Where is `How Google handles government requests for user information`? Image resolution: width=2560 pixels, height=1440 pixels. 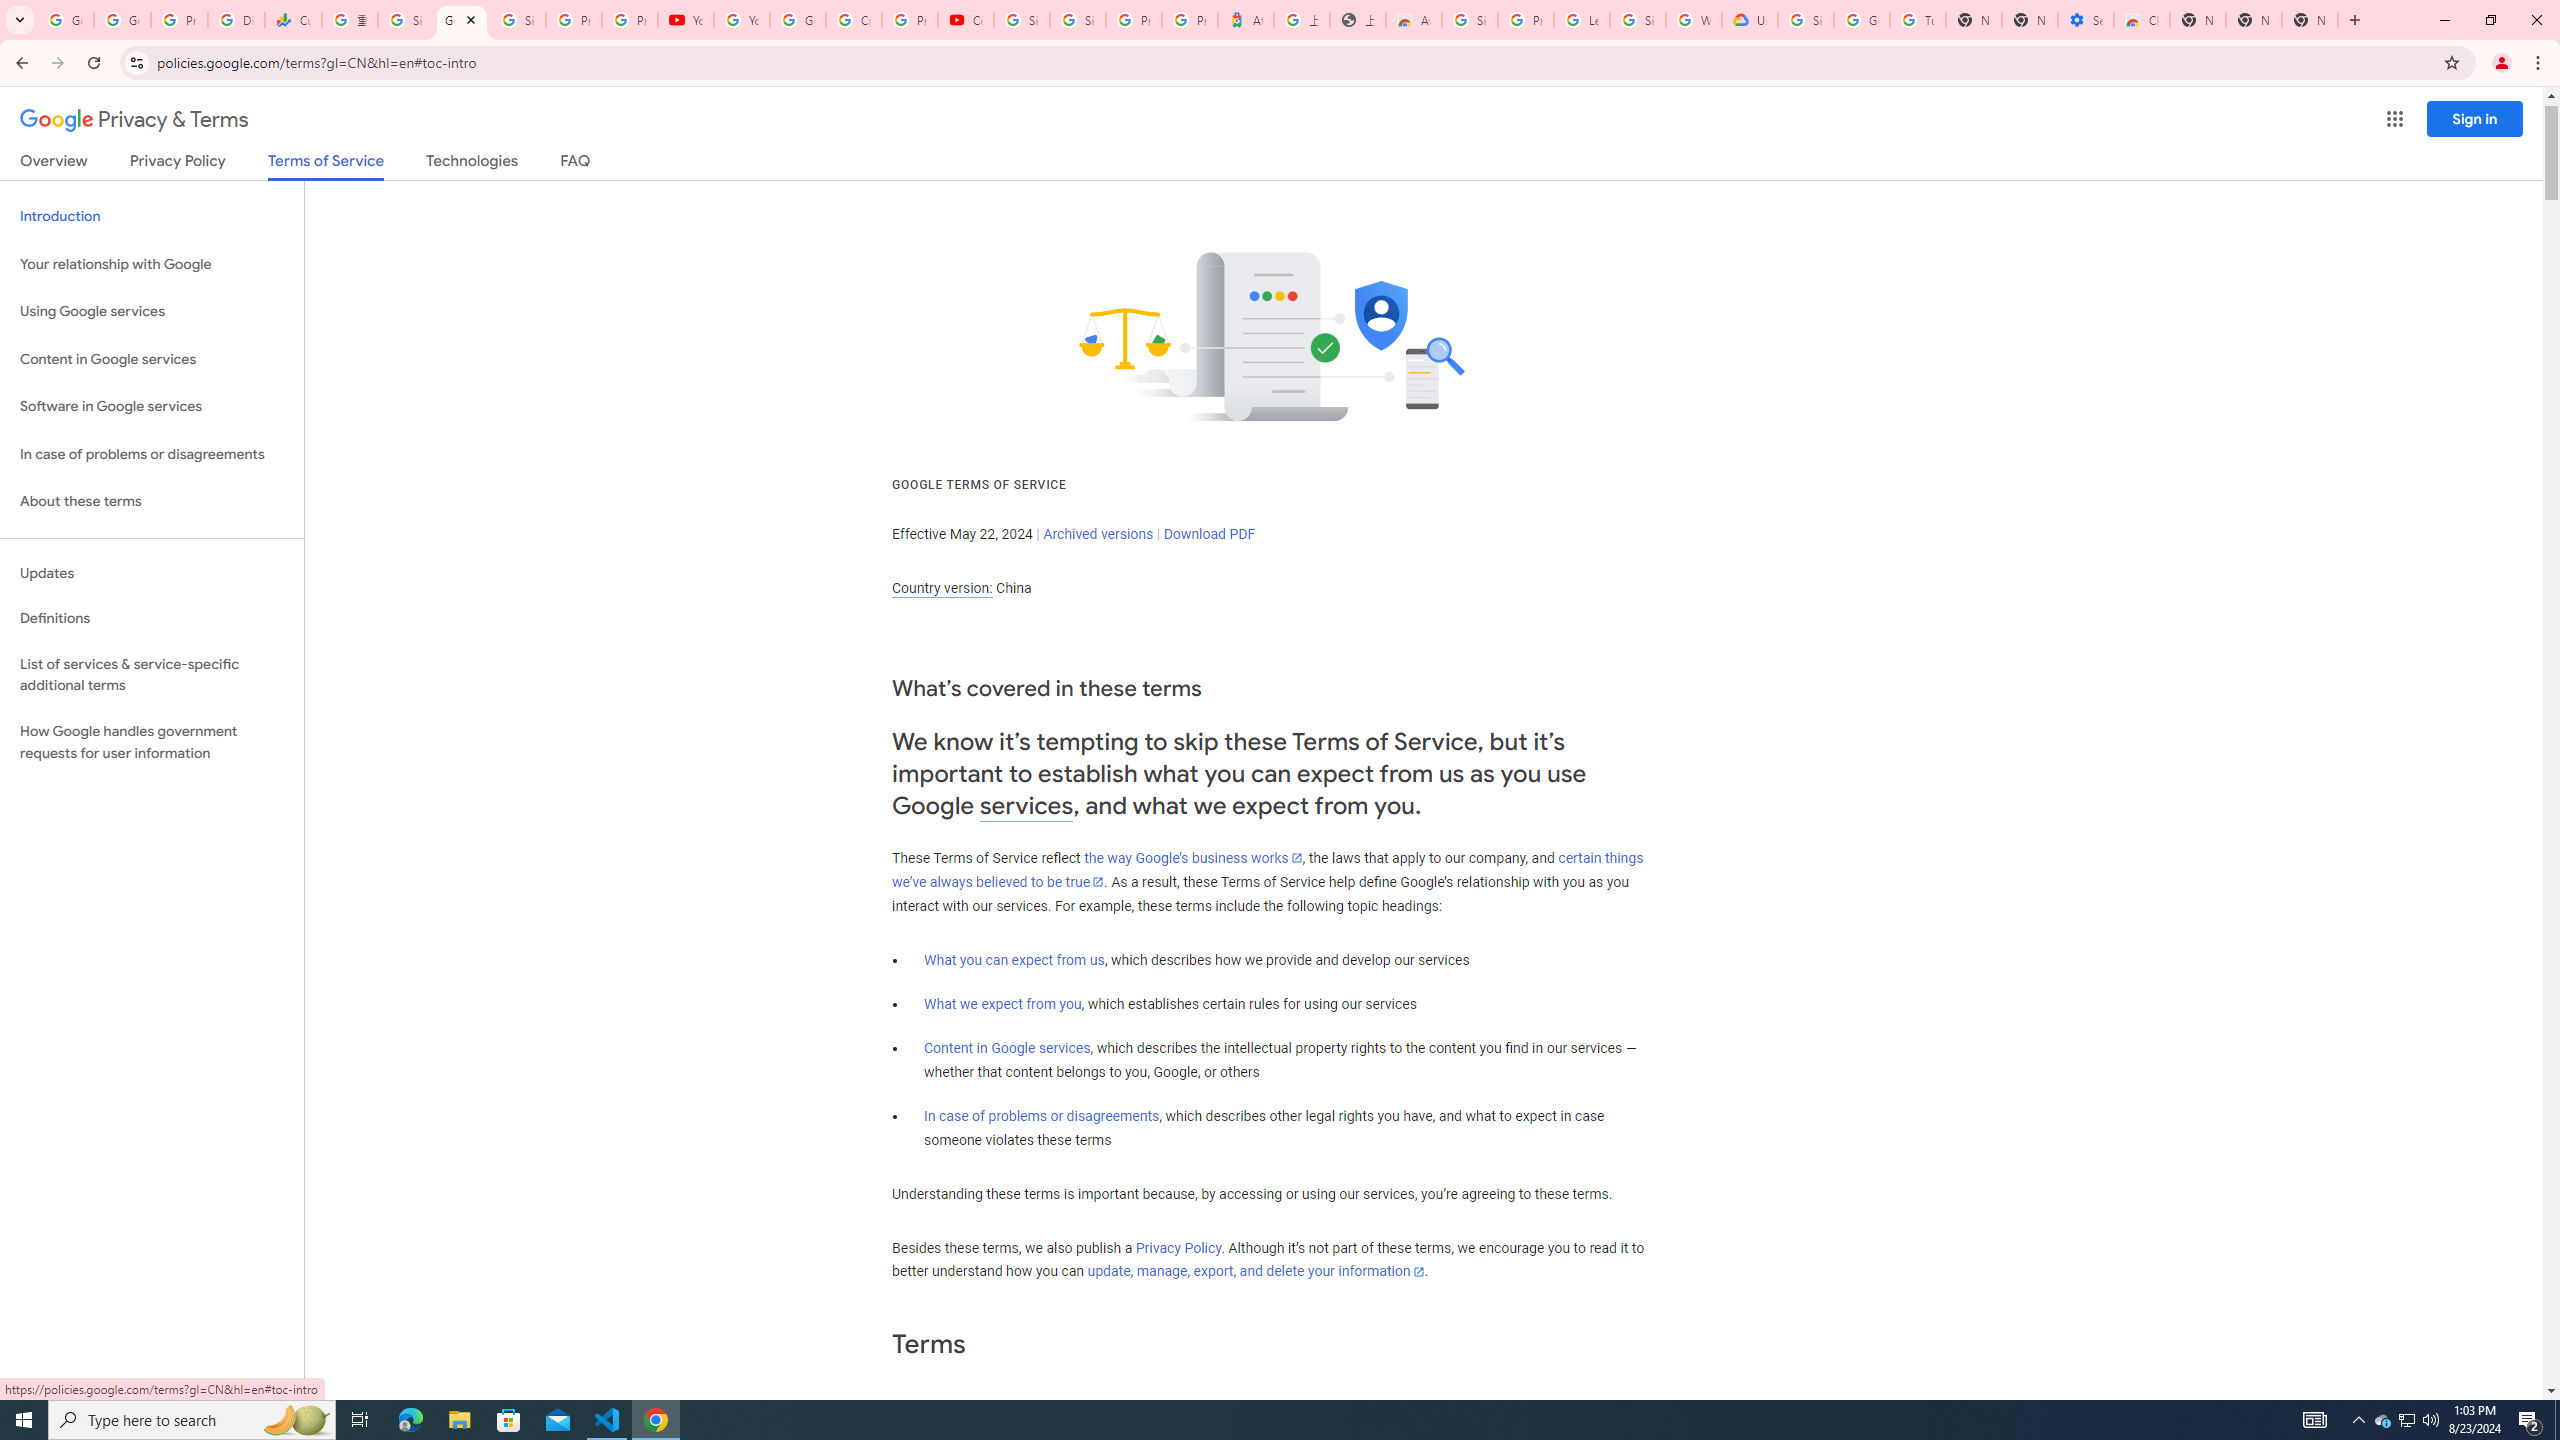
How Google handles government requests for user information is located at coordinates (152, 742).